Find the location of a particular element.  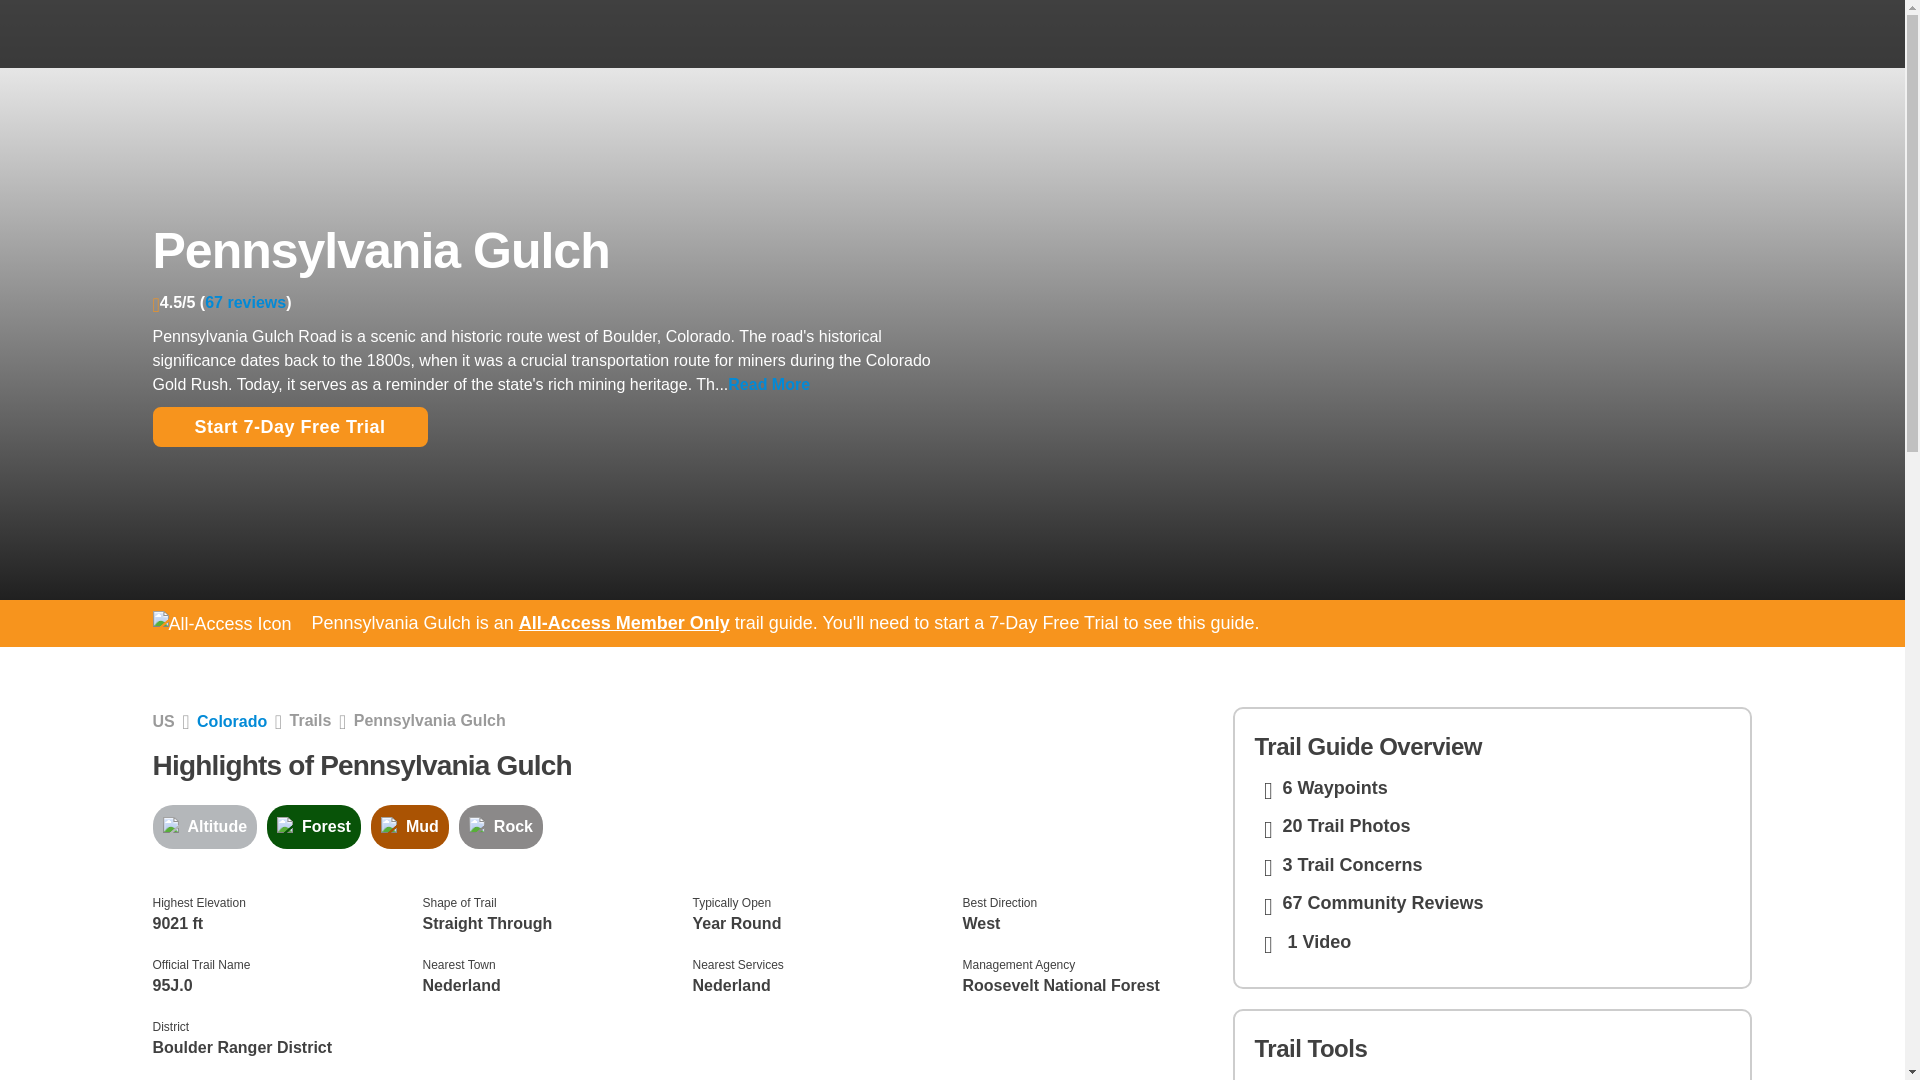

67 reviews is located at coordinates (246, 302).